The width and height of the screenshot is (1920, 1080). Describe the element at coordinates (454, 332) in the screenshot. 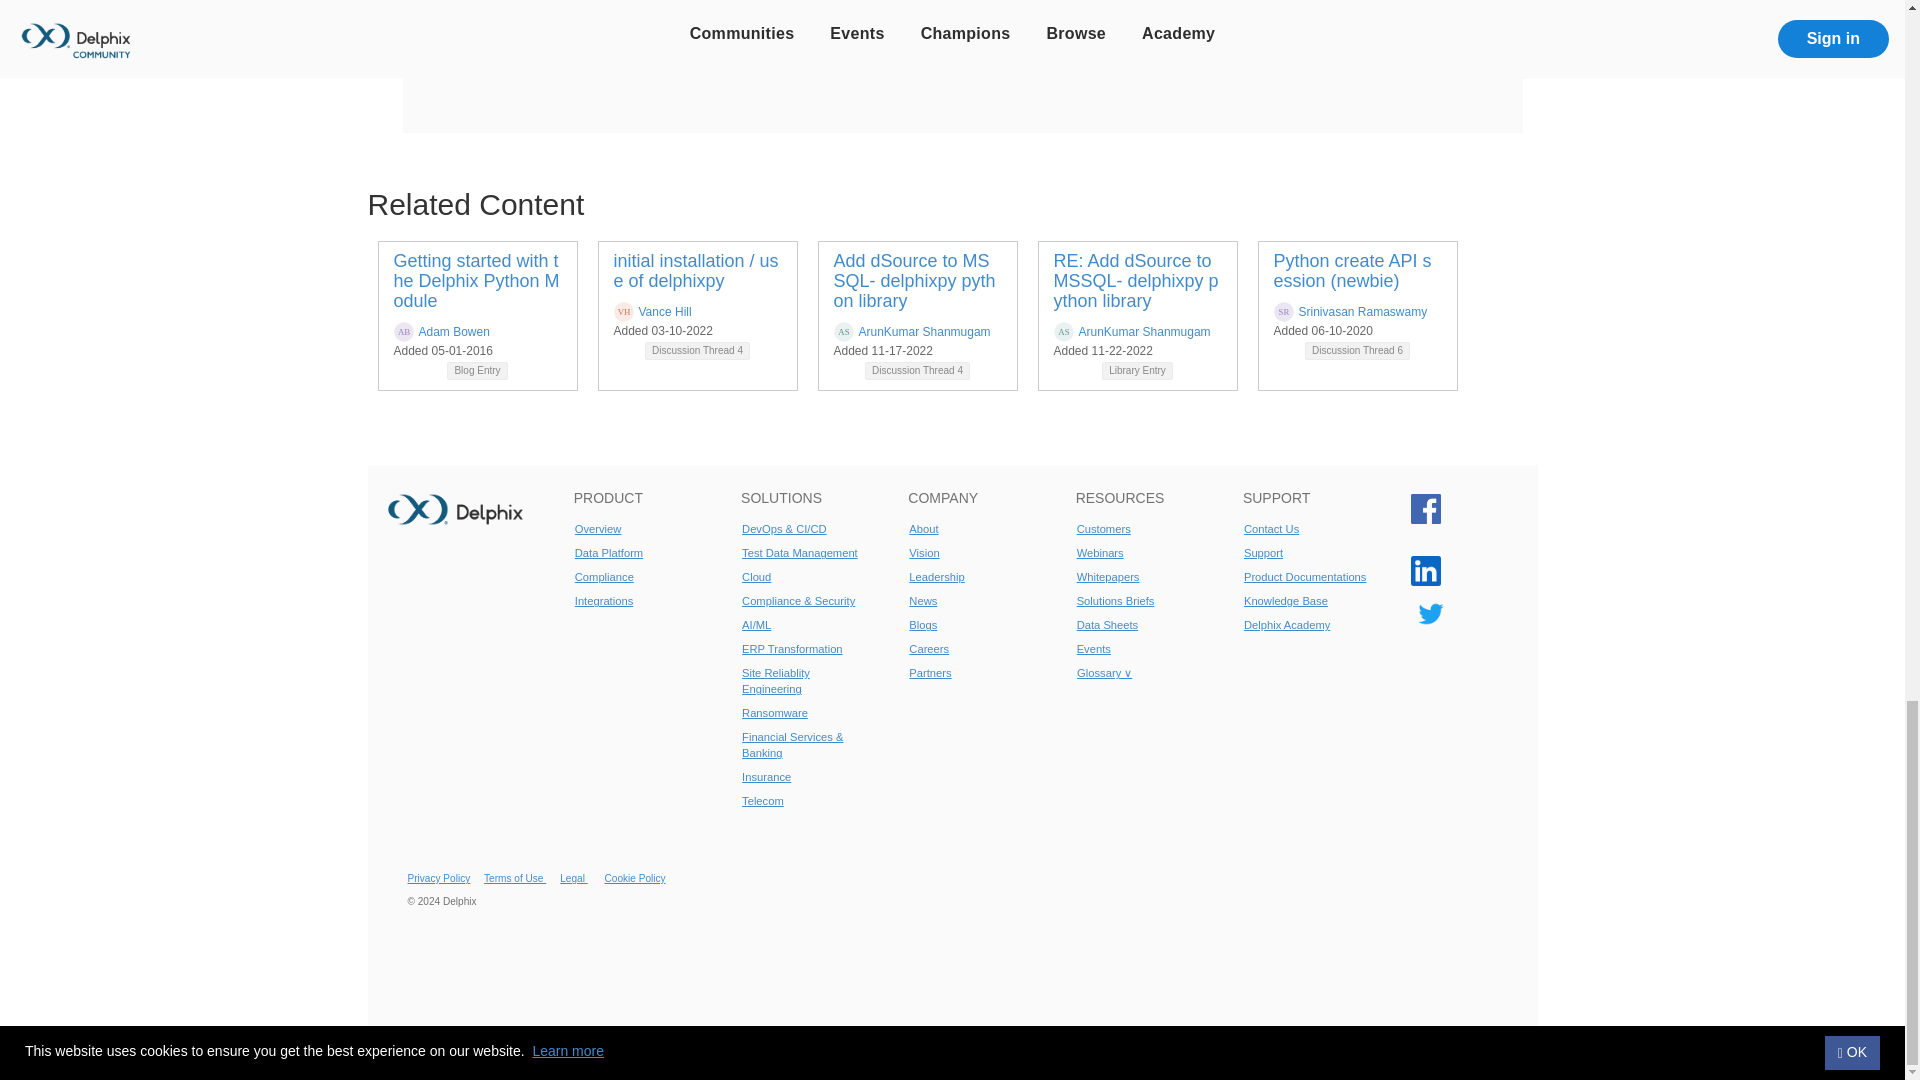

I see `Adam Bowen` at that location.